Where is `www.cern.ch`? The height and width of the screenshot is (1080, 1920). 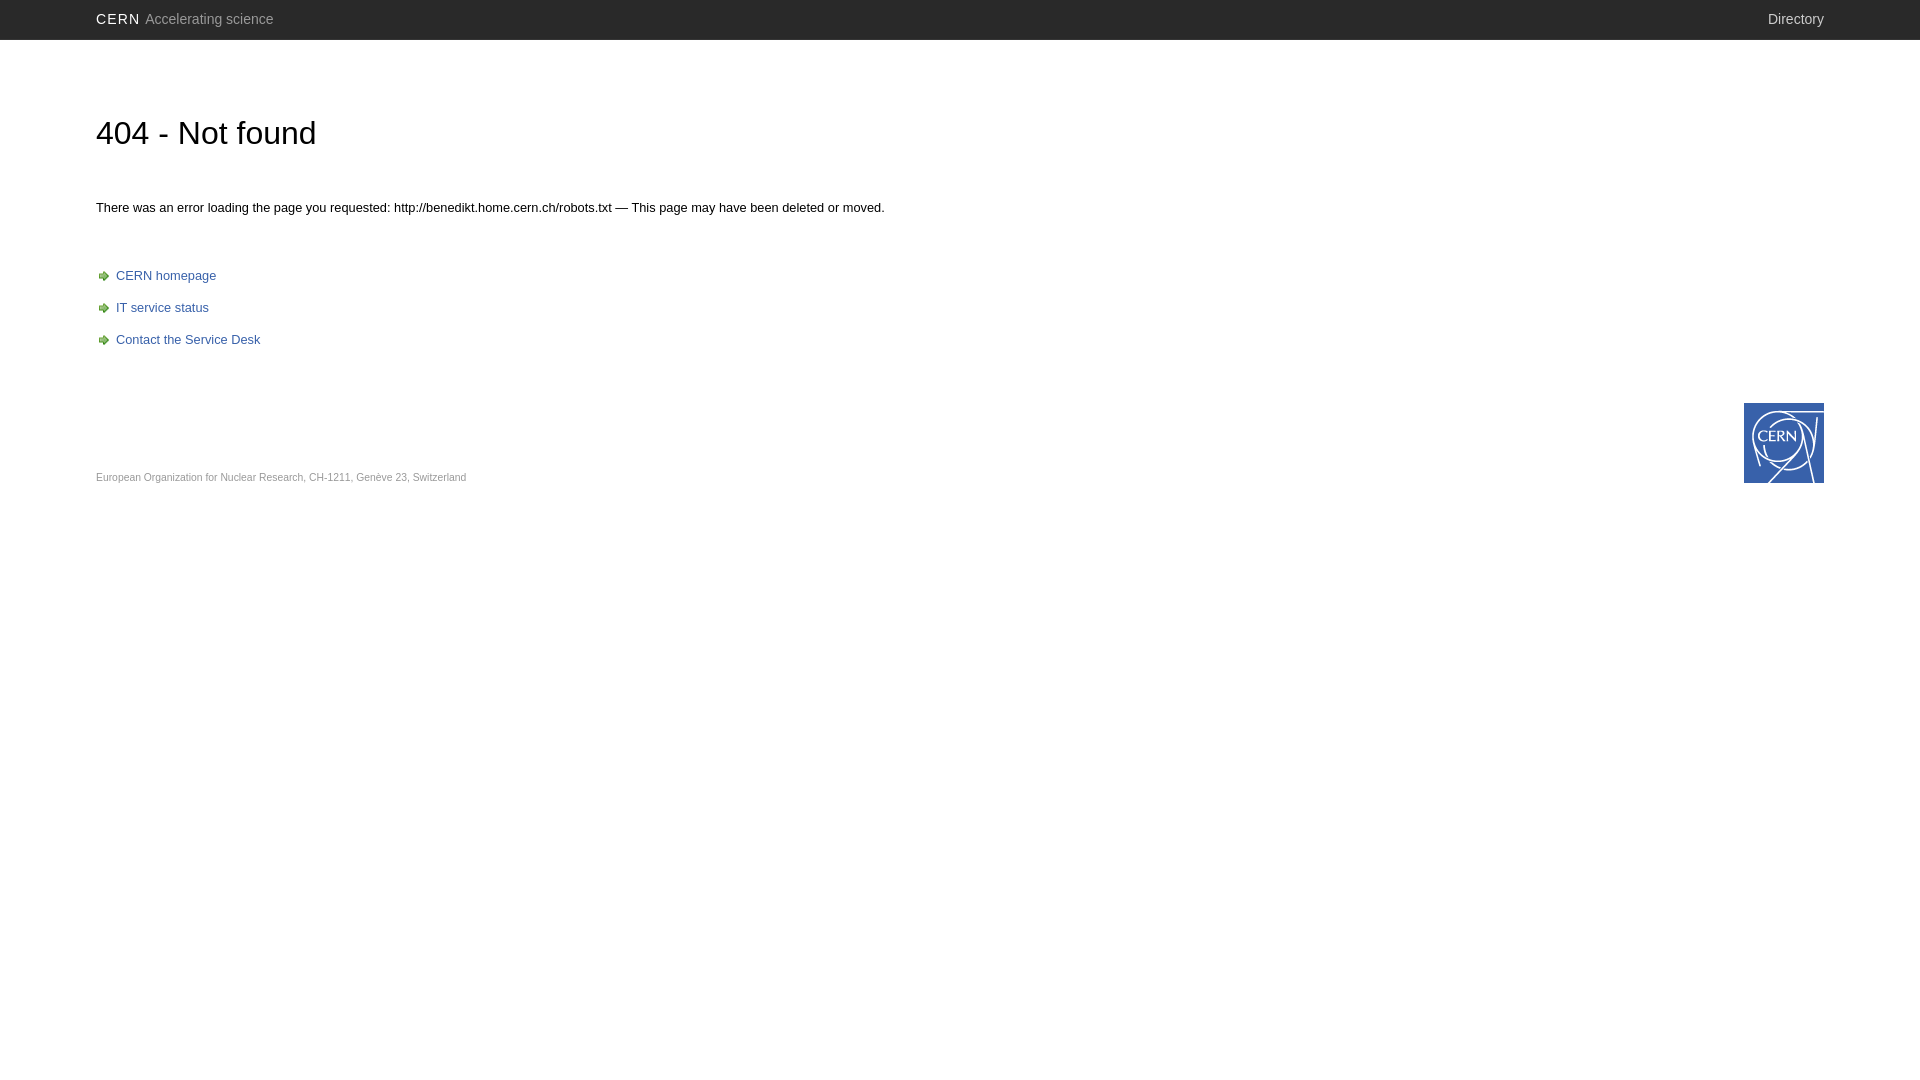
www.cern.ch is located at coordinates (1784, 443).